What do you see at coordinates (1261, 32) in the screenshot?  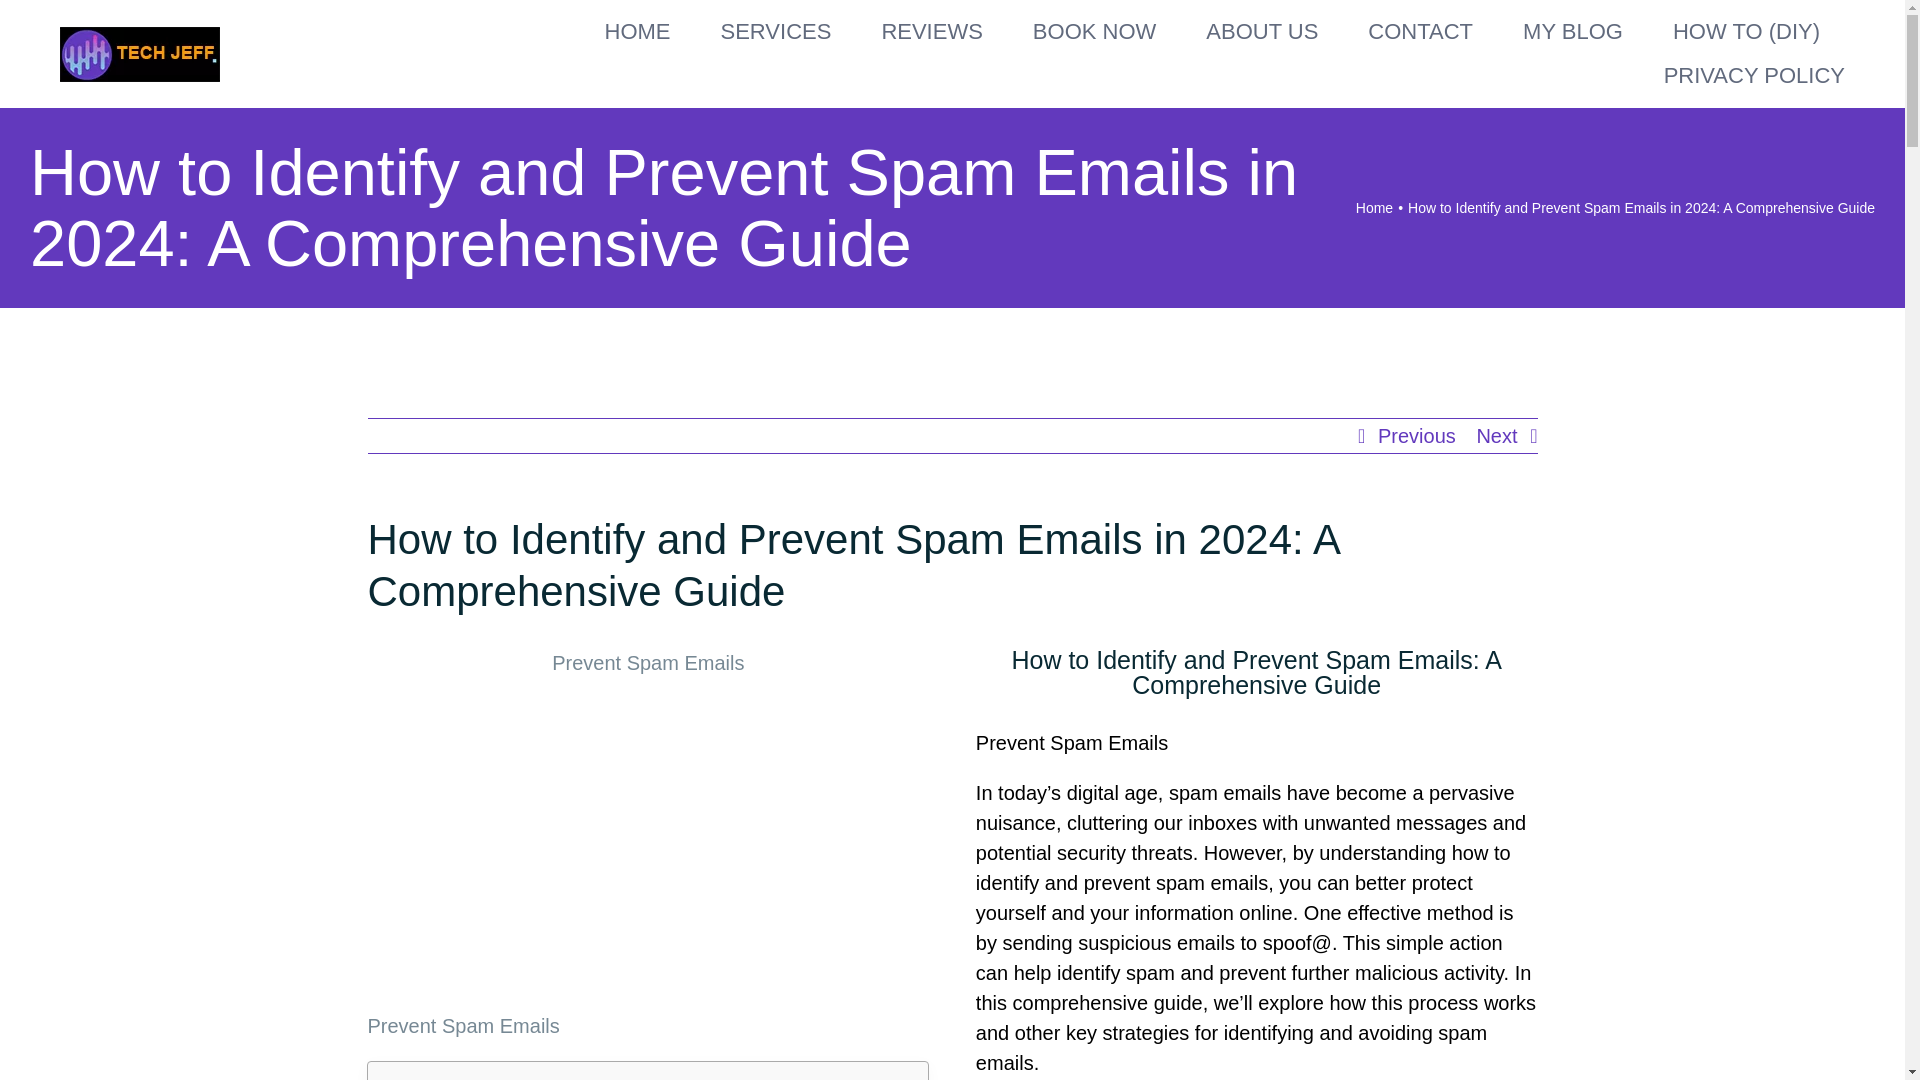 I see `ABOUT US` at bounding box center [1261, 32].